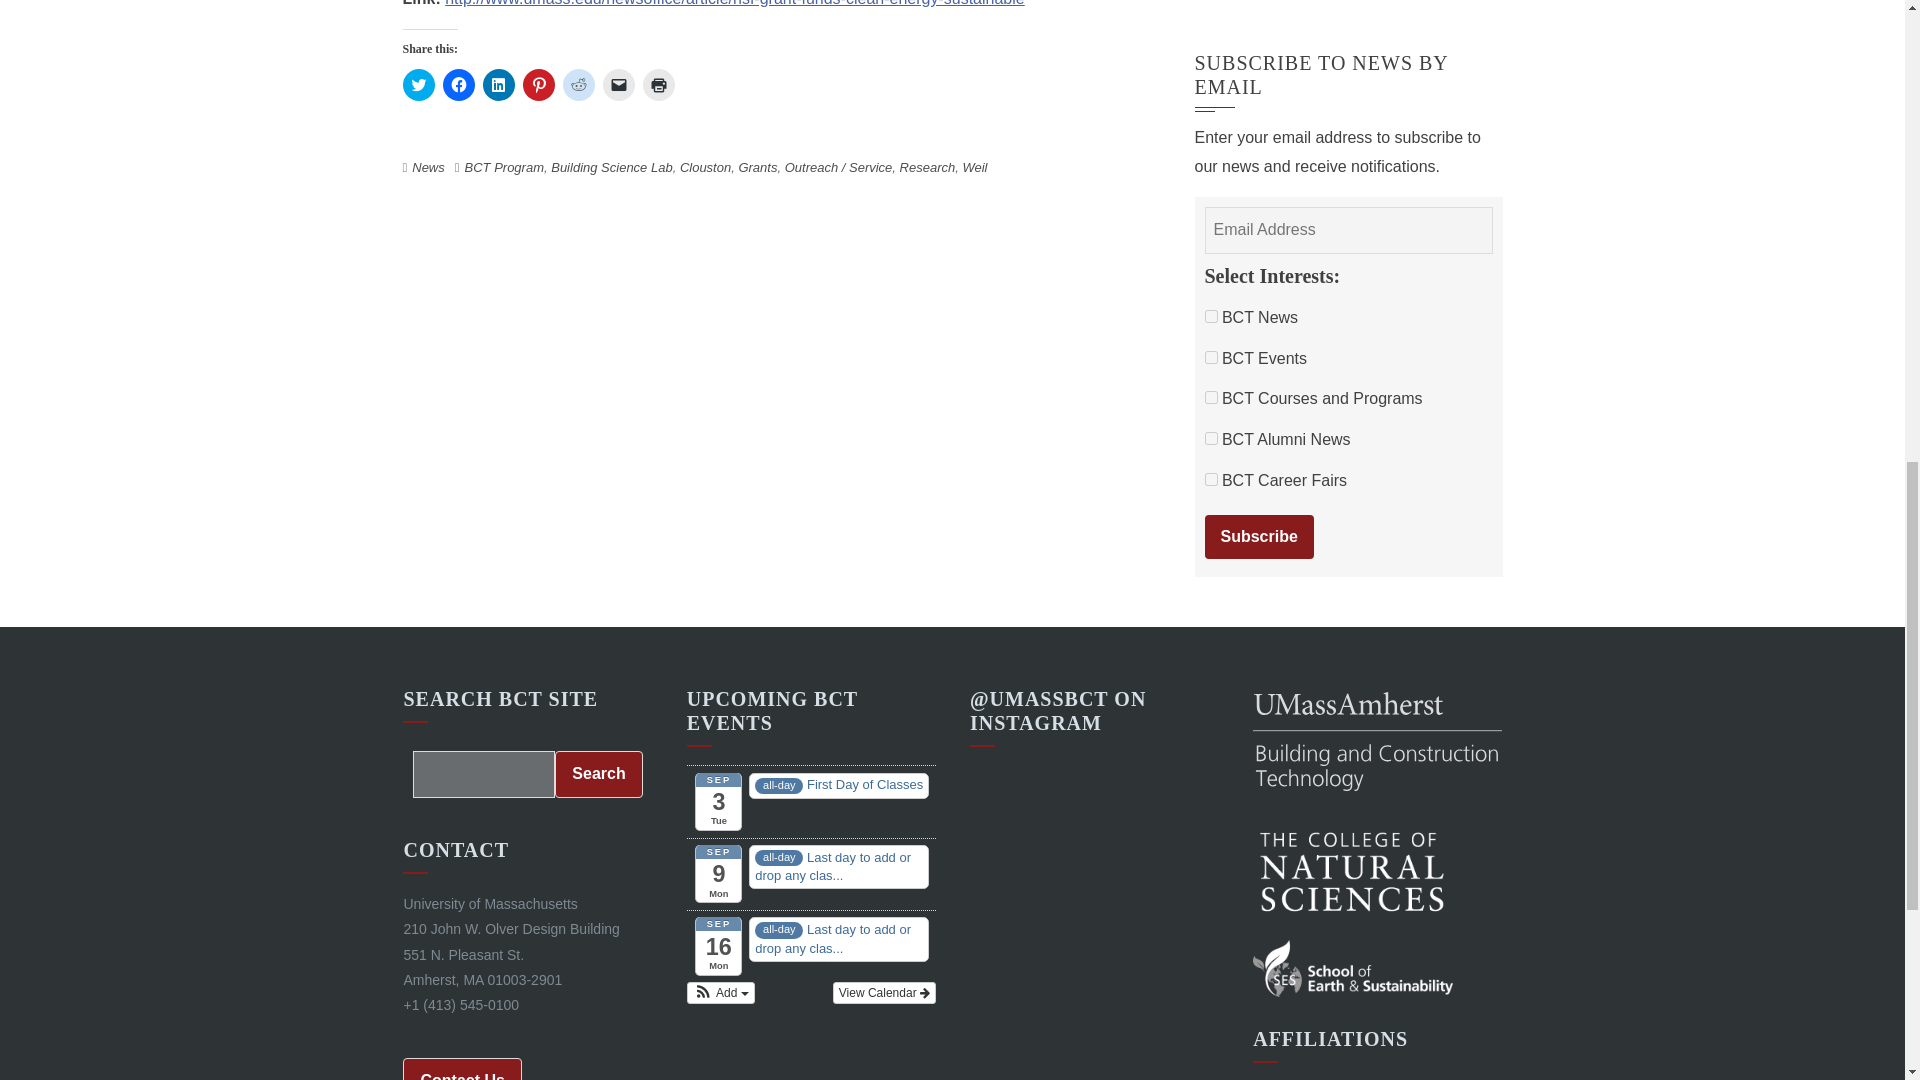  Describe the element at coordinates (578, 85) in the screenshot. I see `Click to share on Reddit` at that location.